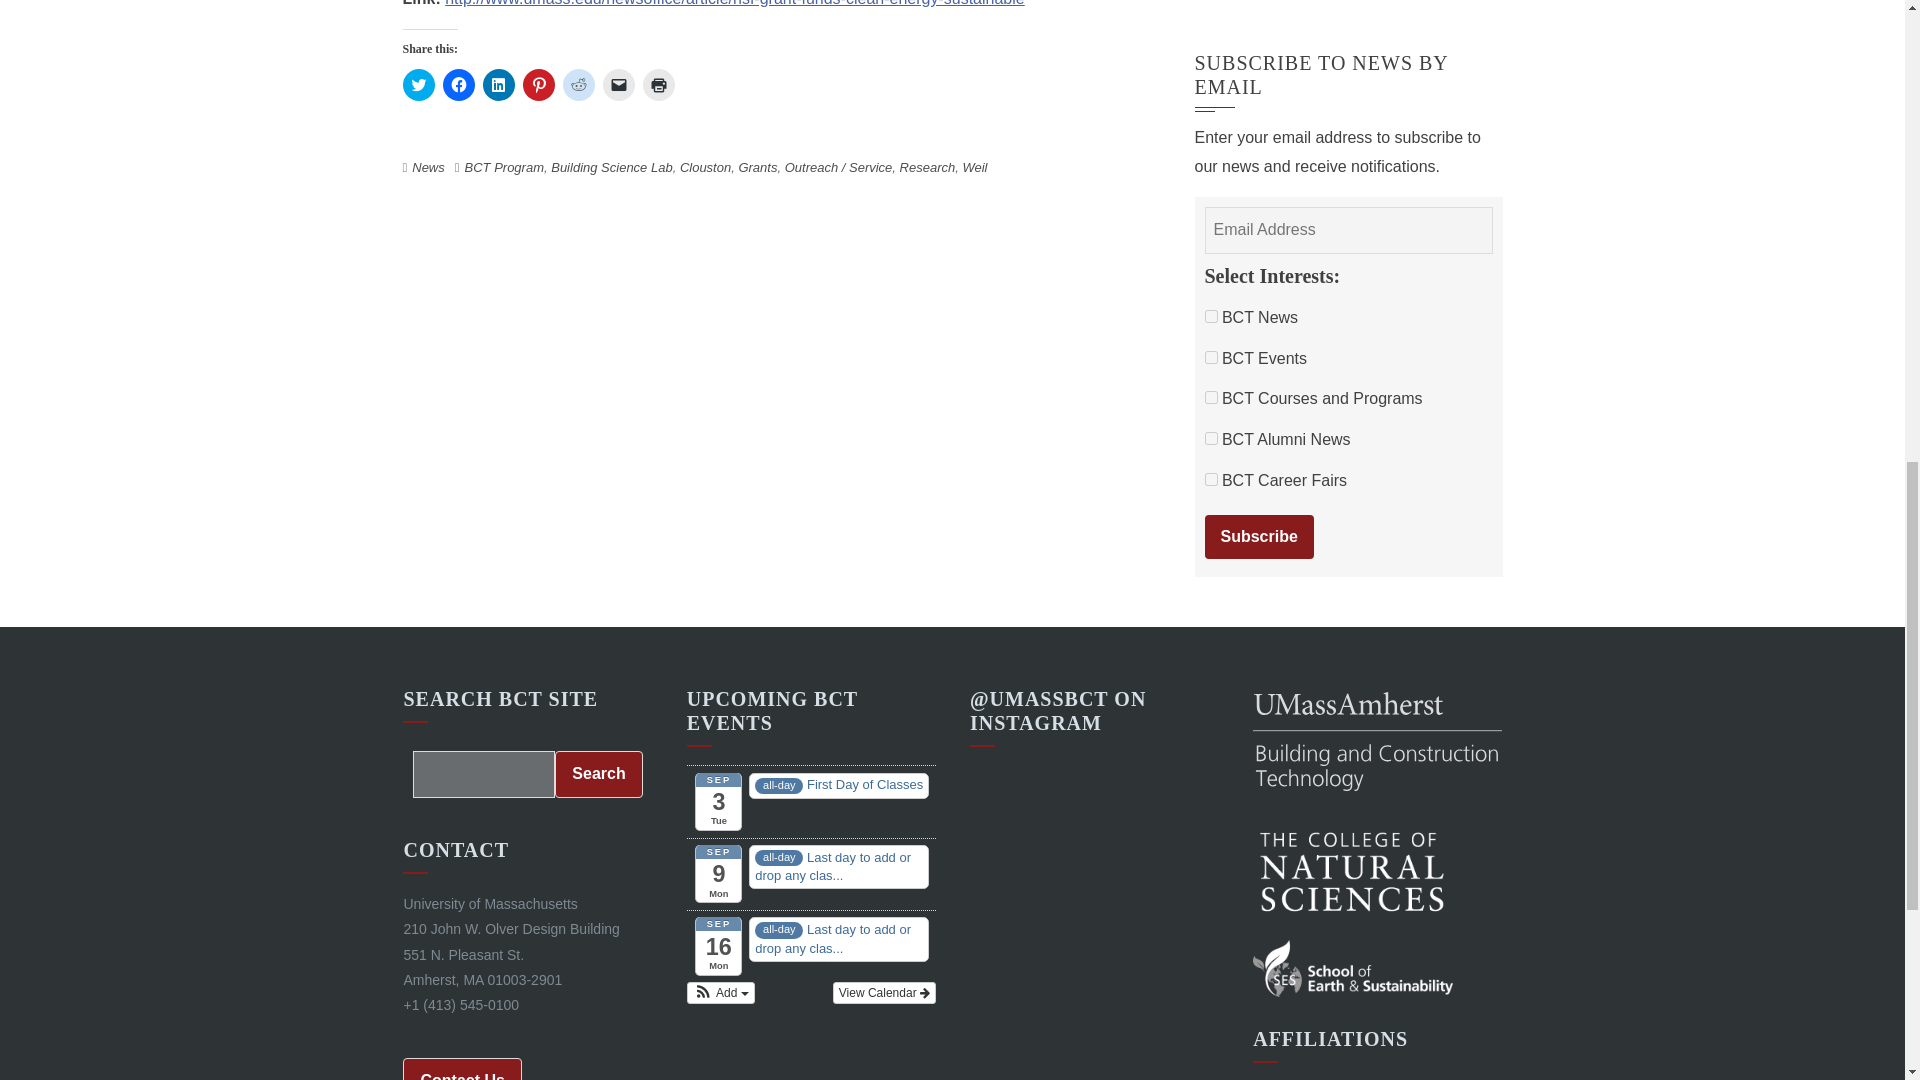  Describe the element at coordinates (578, 85) in the screenshot. I see `Click to share on Reddit` at that location.